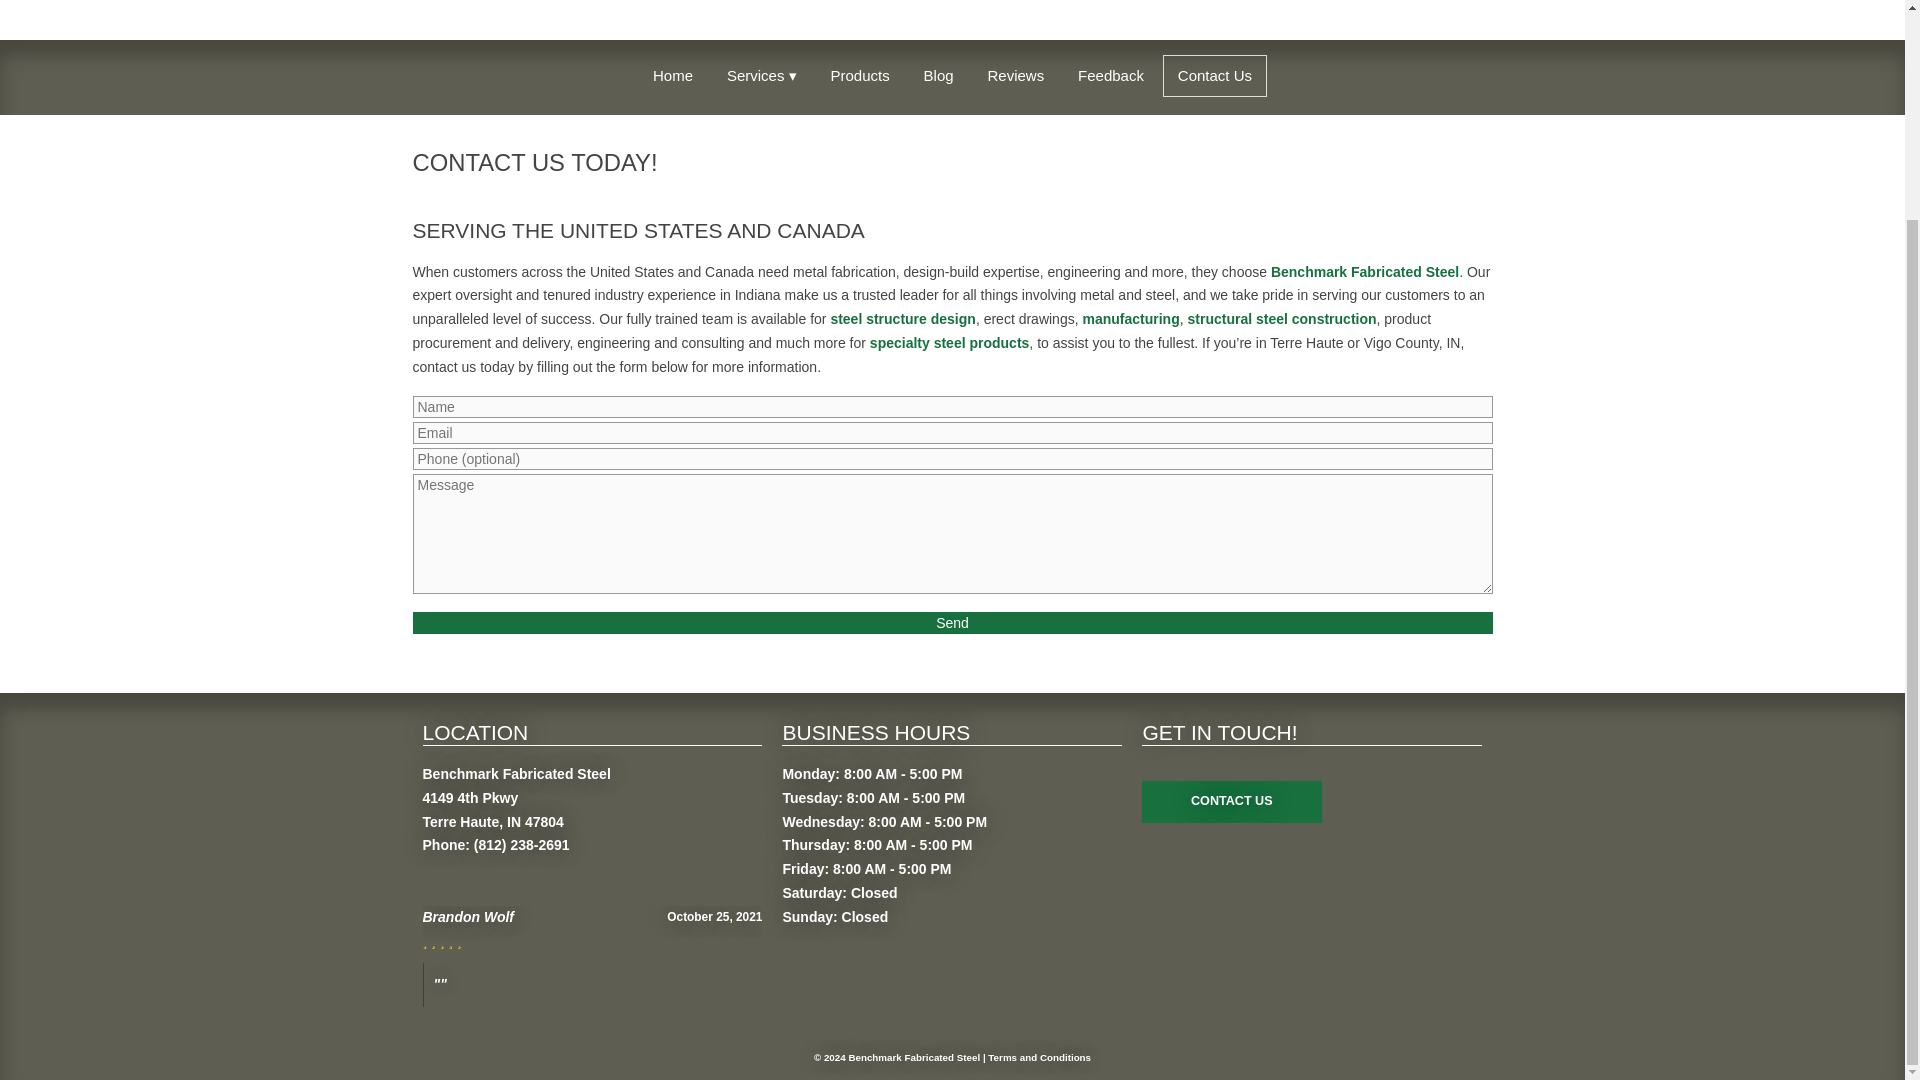  Describe the element at coordinates (672, 76) in the screenshot. I see `Home` at that location.